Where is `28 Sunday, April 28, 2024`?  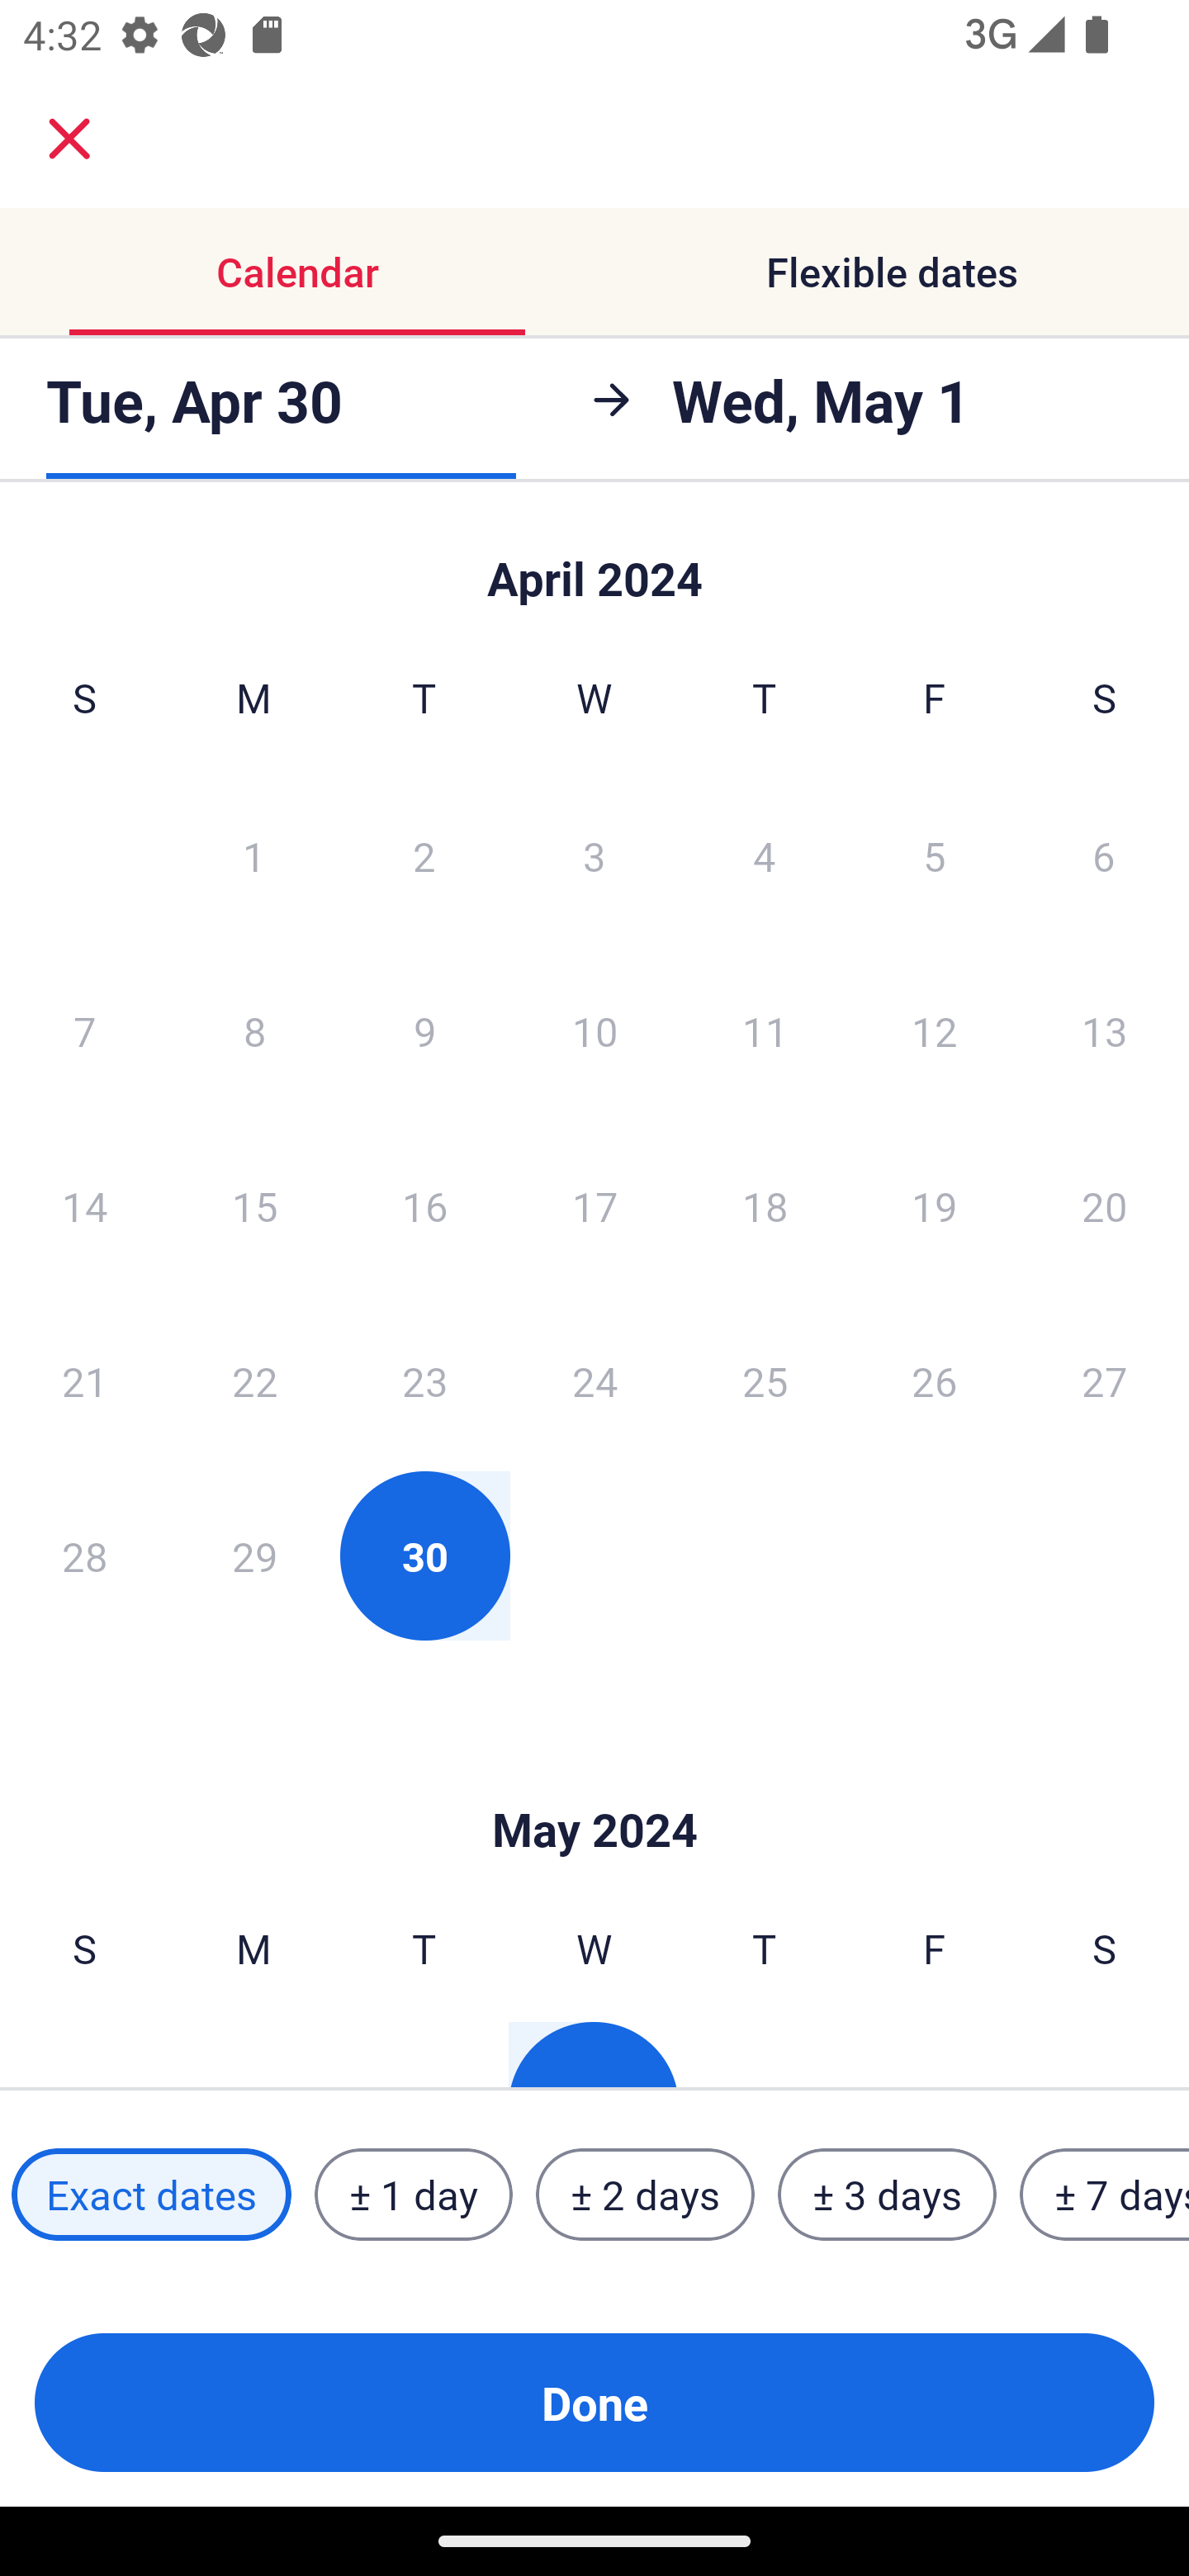 28 Sunday, April 28, 2024 is located at coordinates (84, 1556).